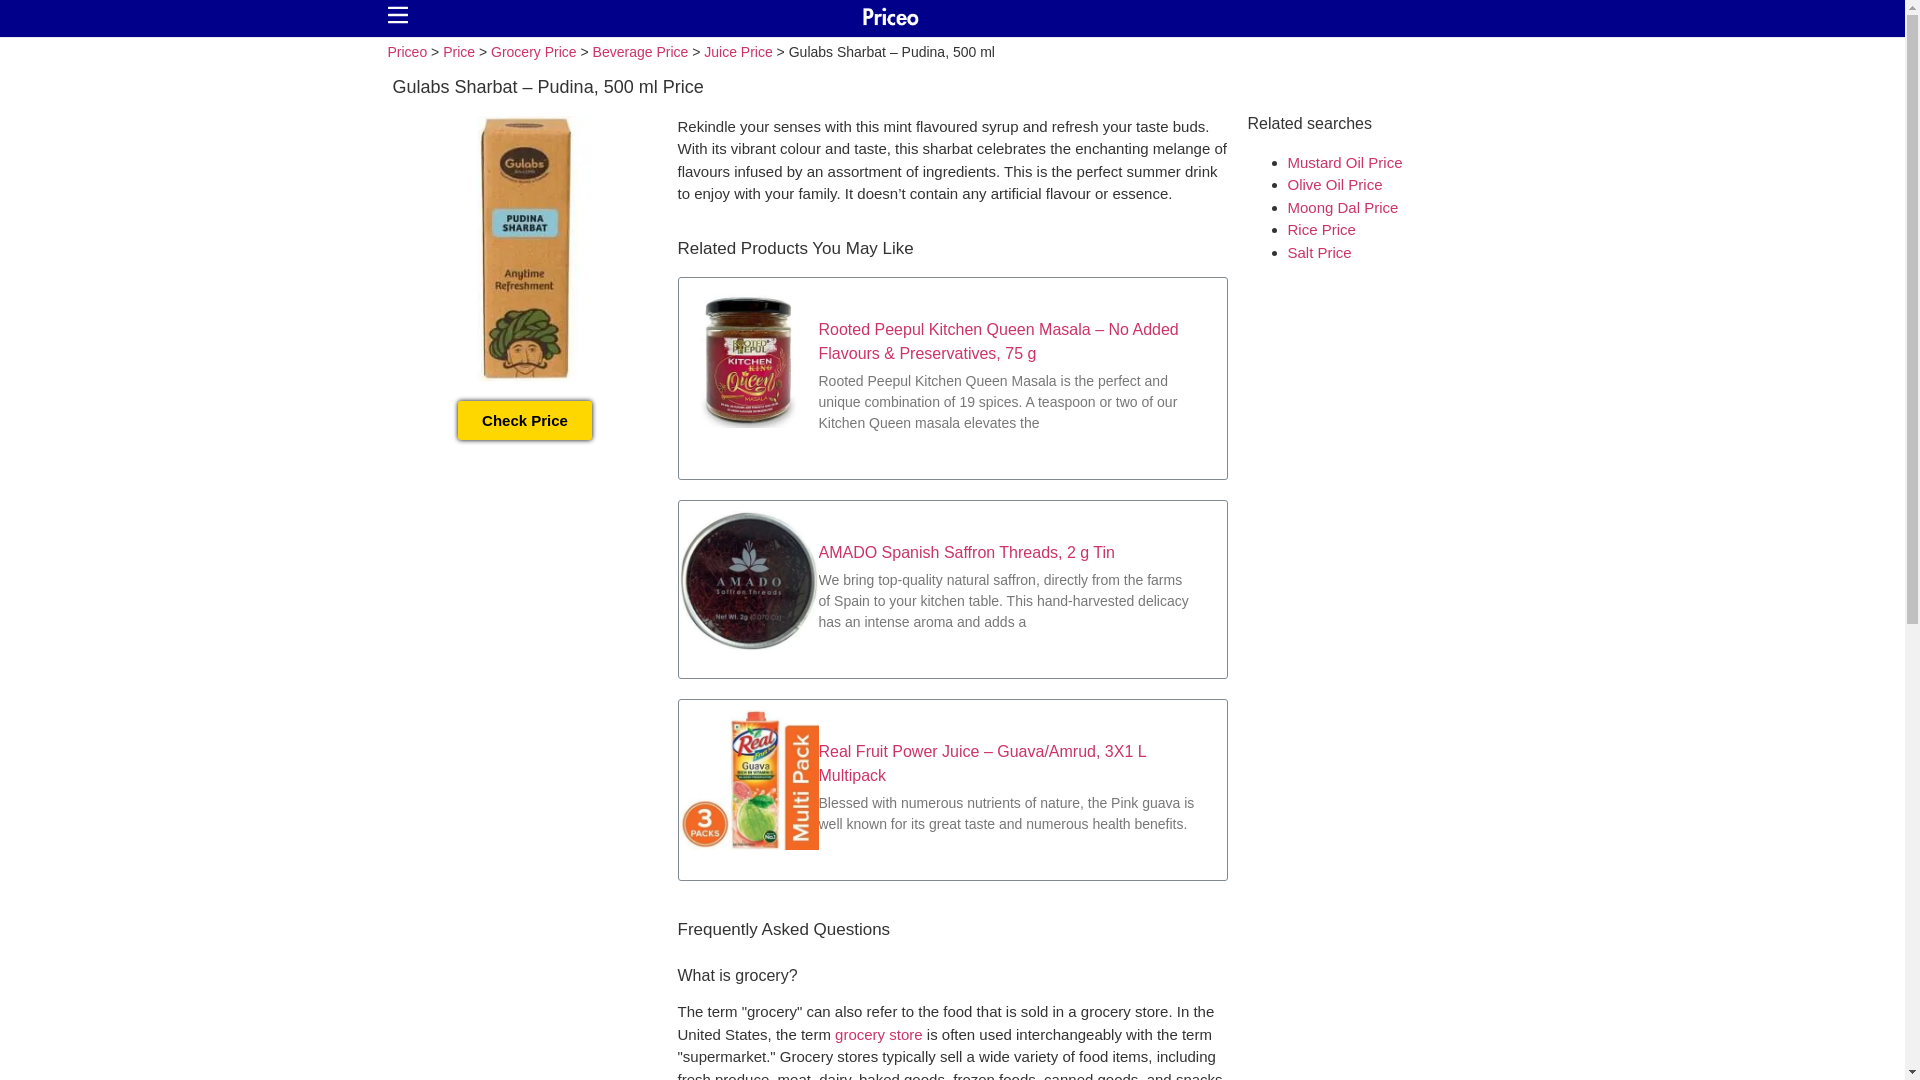 Image resolution: width=1920 pixels, height=1080 pixels. What do you see at coordinates (524, 418) in the screenshot?
I see `Check Price` at bounding box center [524, 418].